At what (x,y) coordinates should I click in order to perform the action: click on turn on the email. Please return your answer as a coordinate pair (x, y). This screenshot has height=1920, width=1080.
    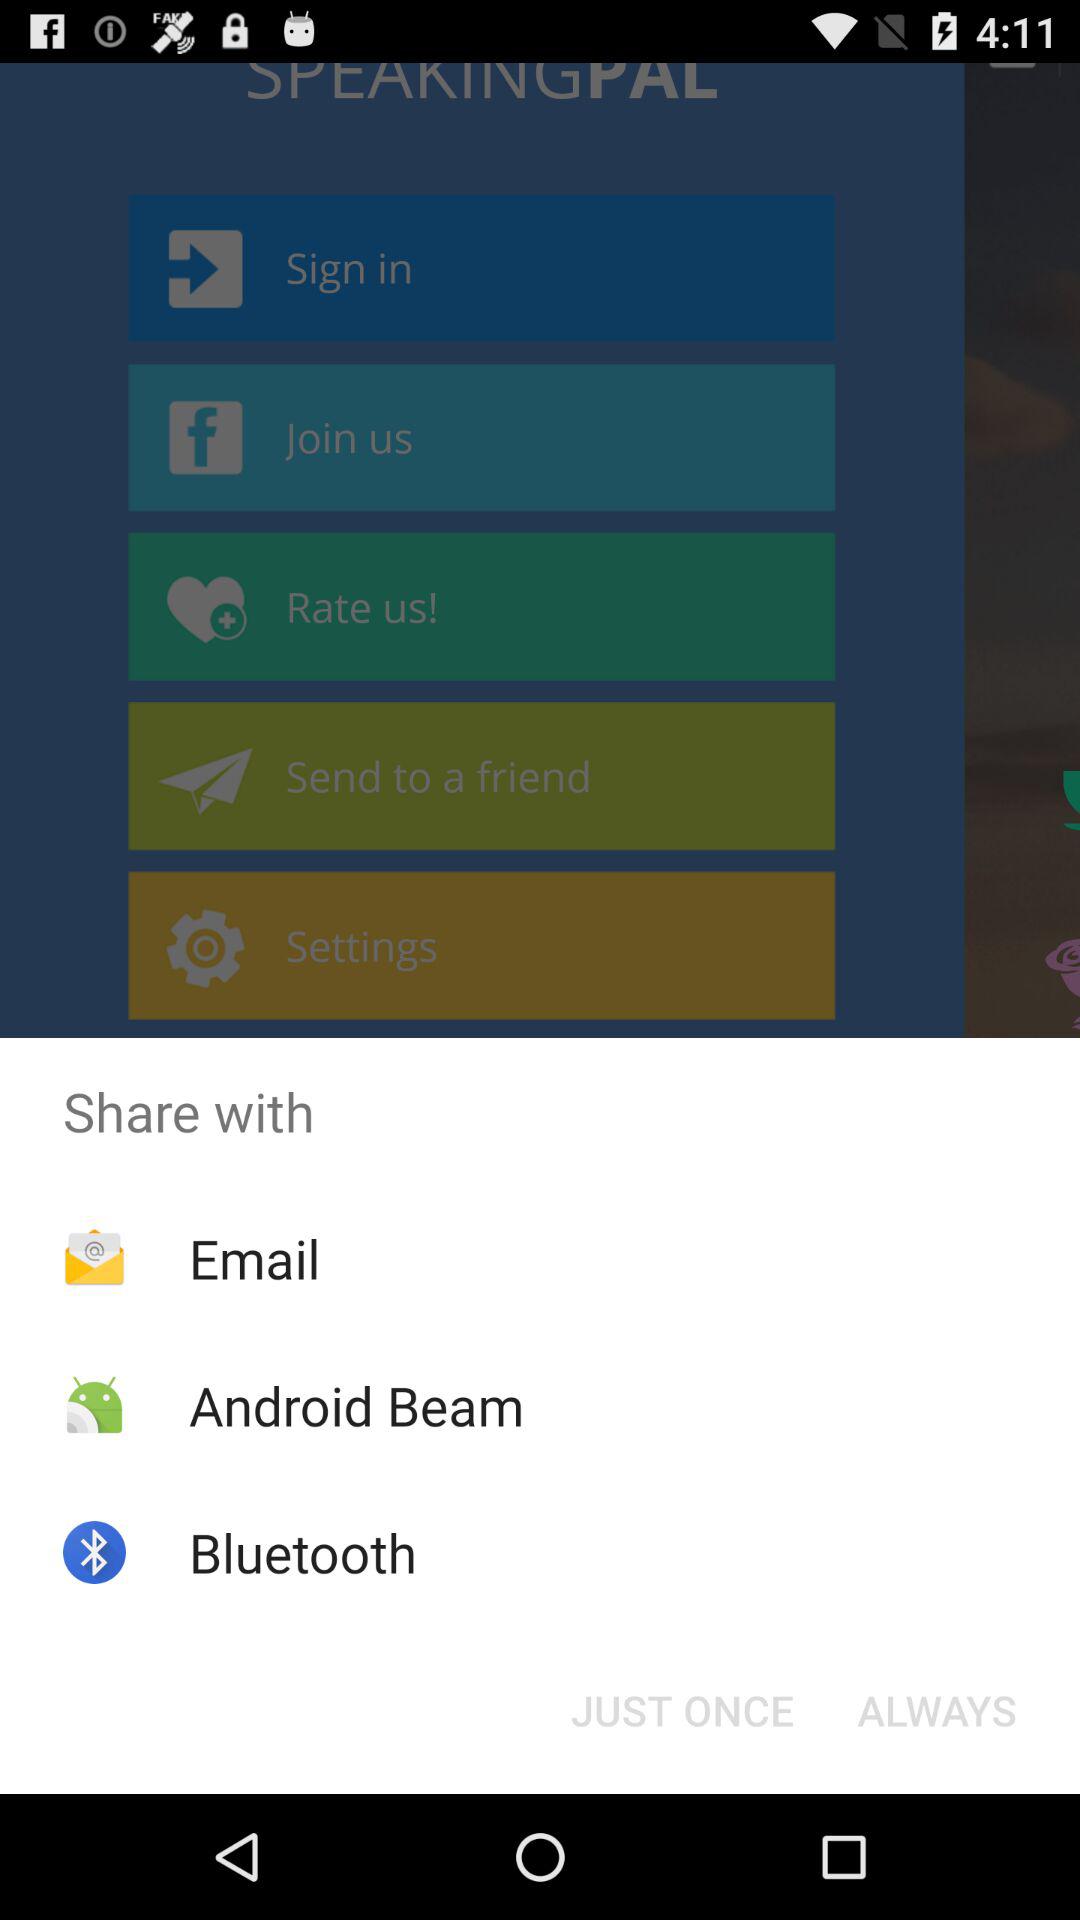
    Looking at the image, I should click on (254, 1258).